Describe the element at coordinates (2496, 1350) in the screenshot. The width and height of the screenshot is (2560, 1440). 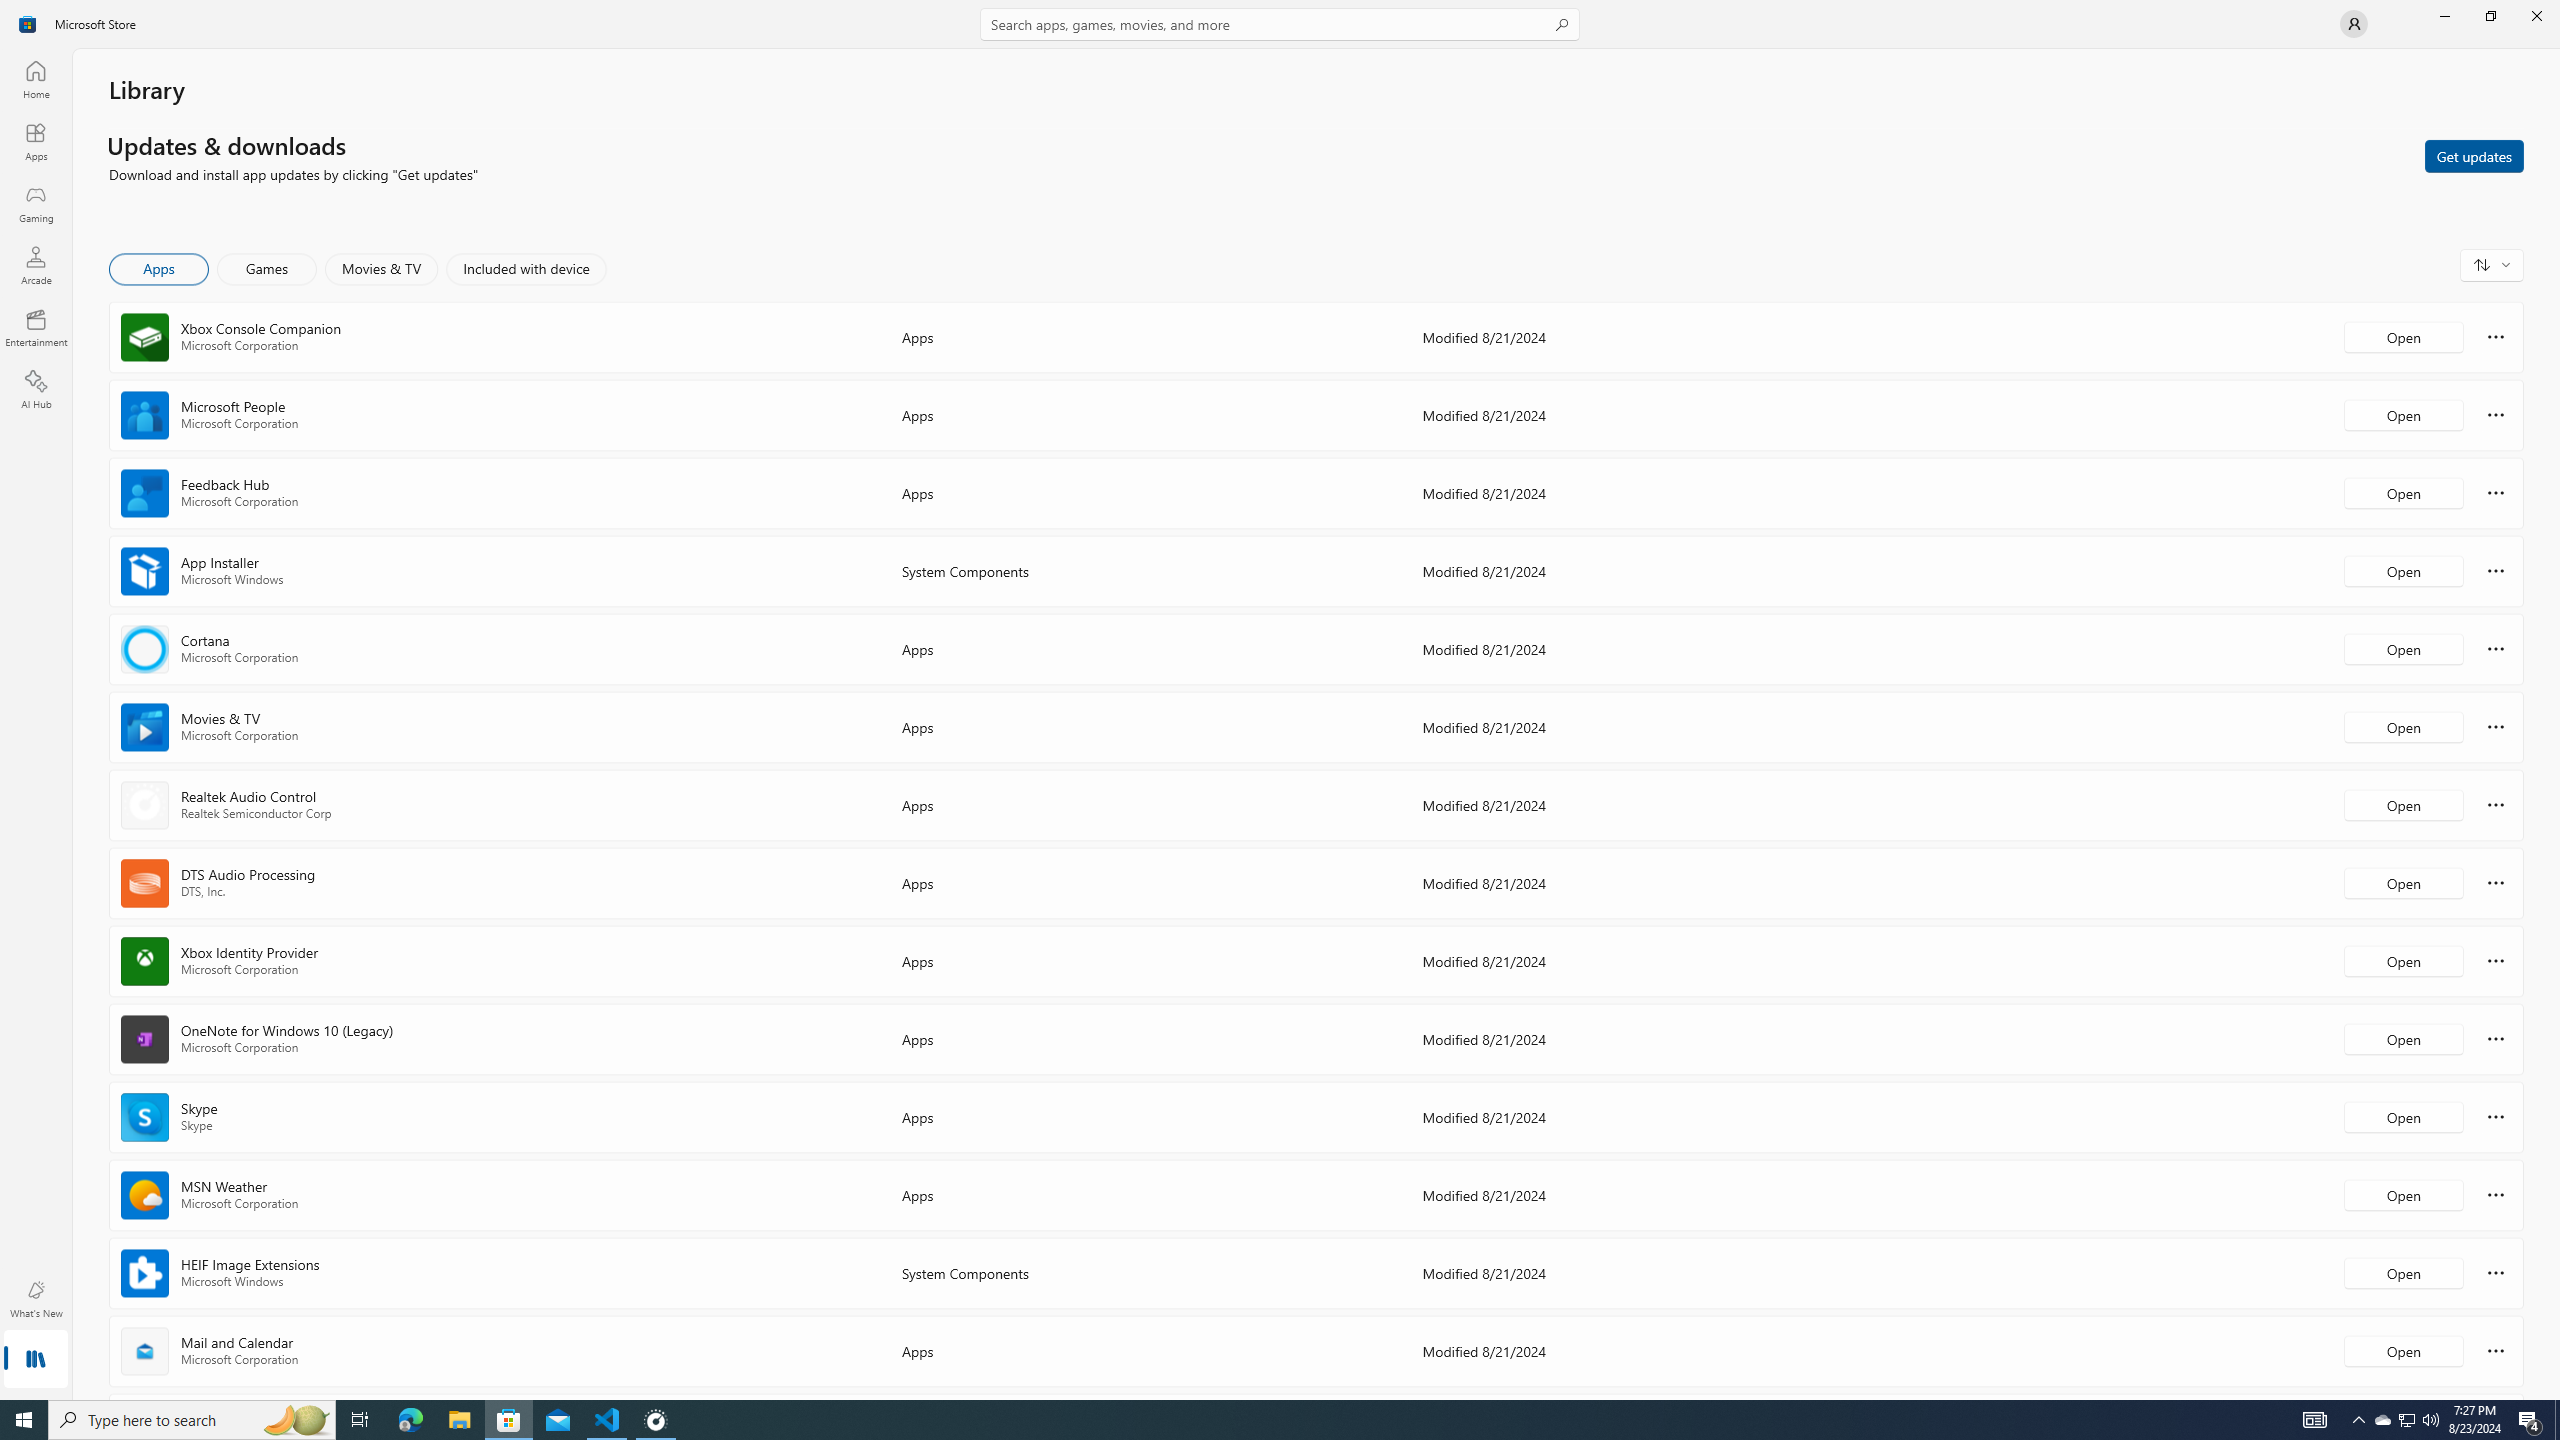
I see `More options` at that location.